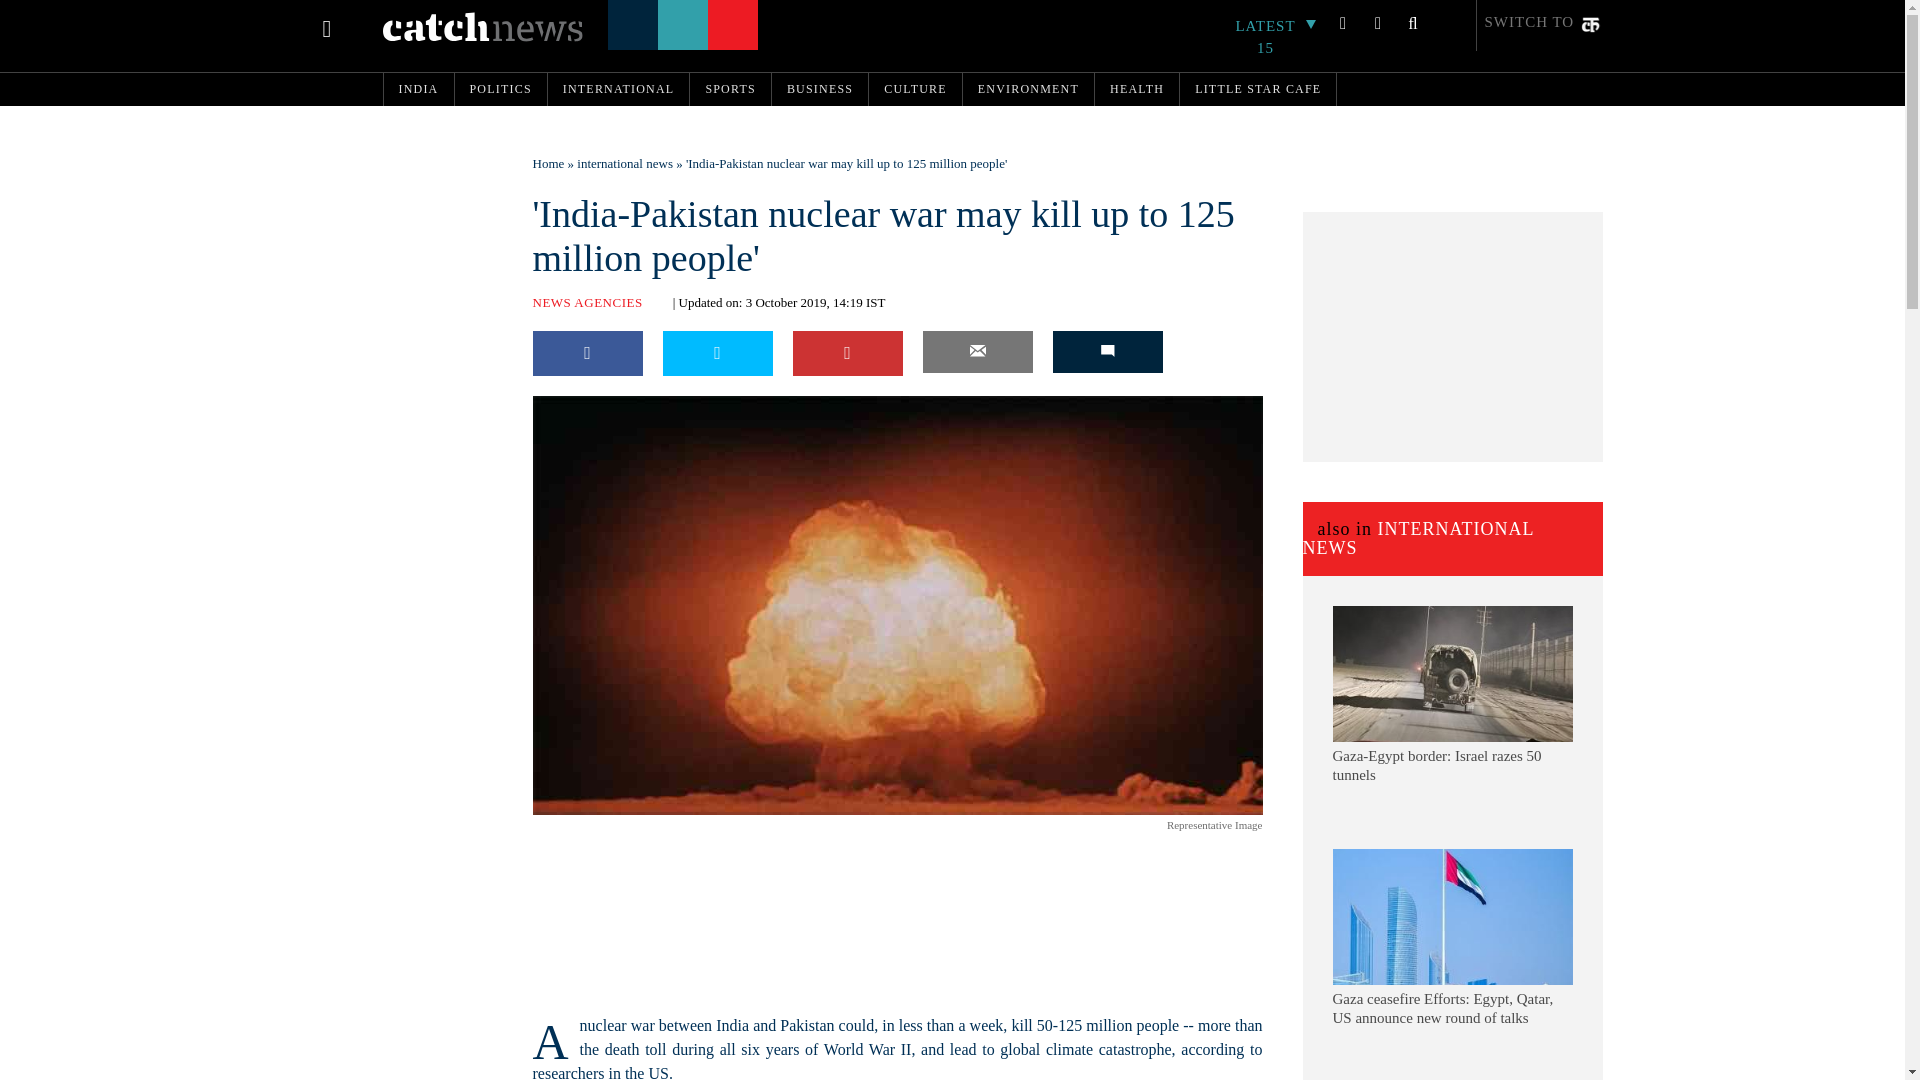  Describe the element at coordinates (482, 26) in the screenshot. I see `Catch News` at that location.